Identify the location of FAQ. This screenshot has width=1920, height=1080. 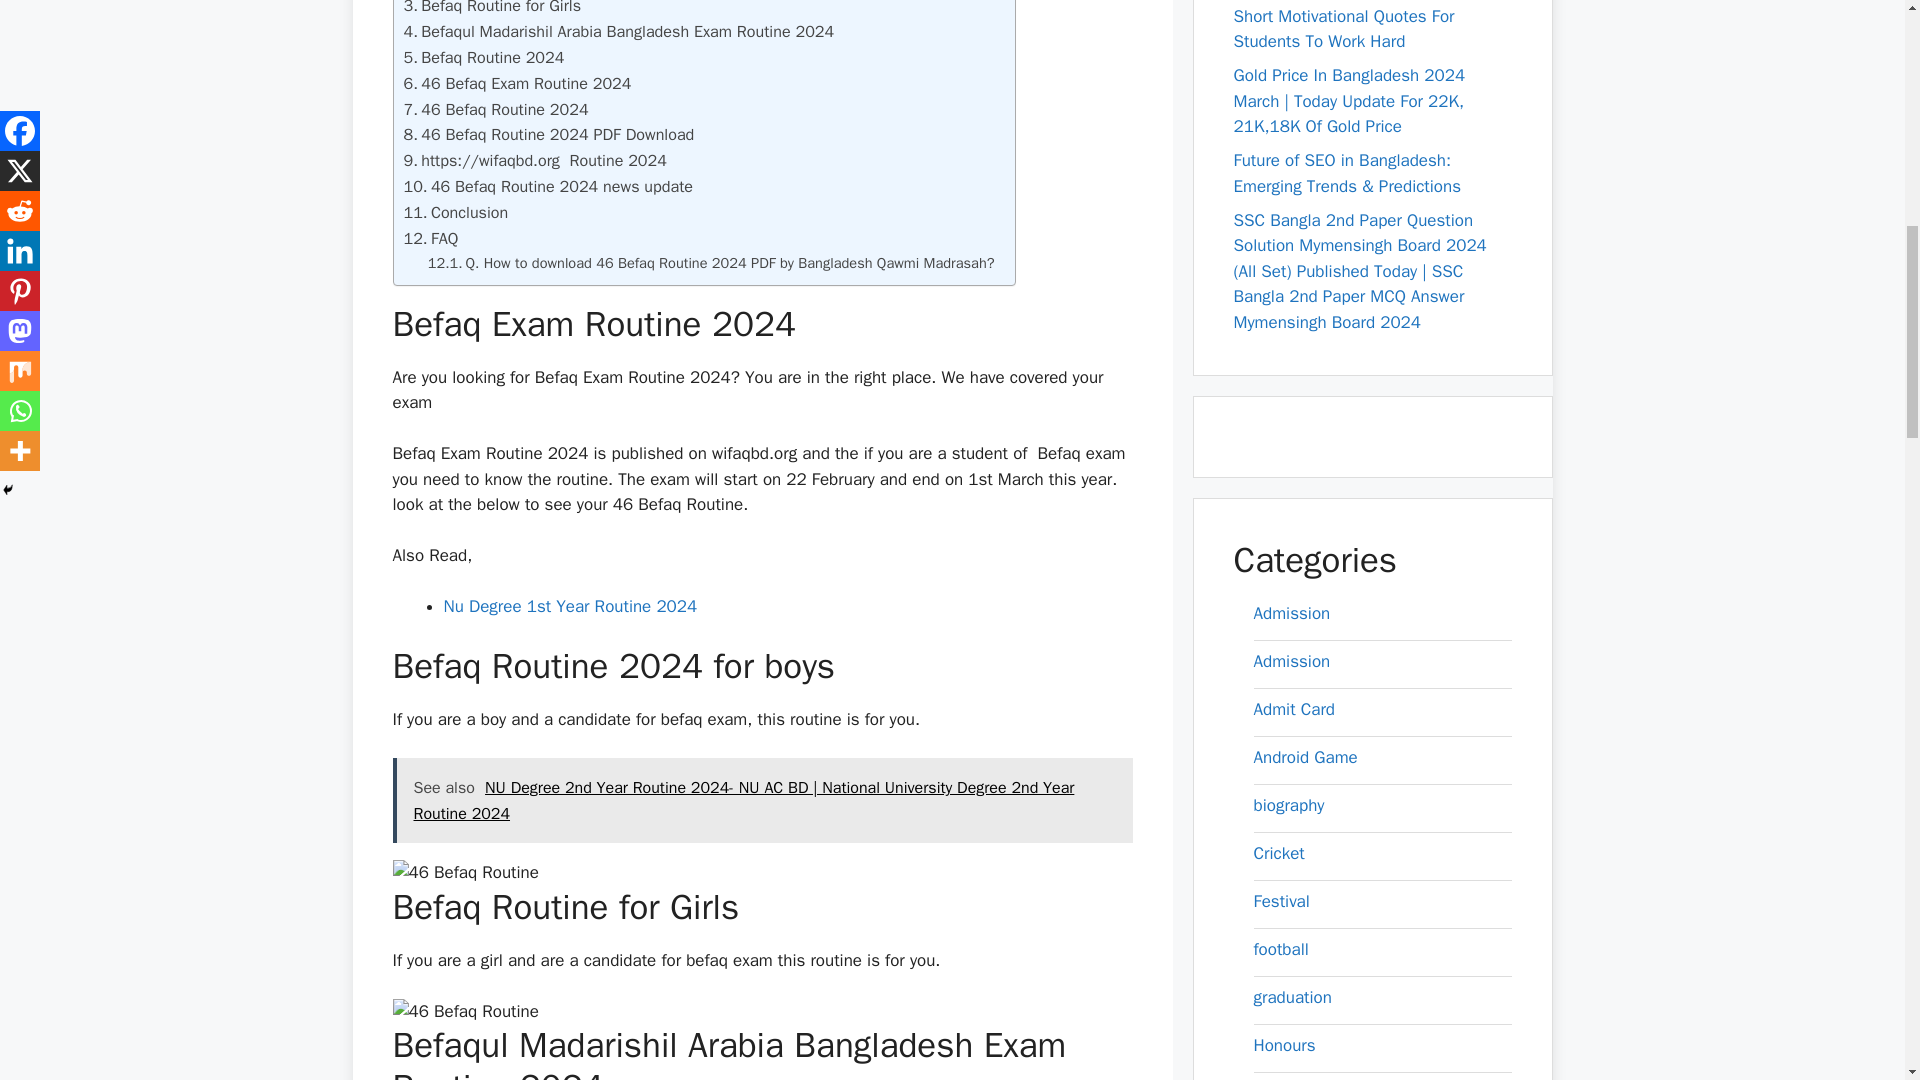
(430, 238).